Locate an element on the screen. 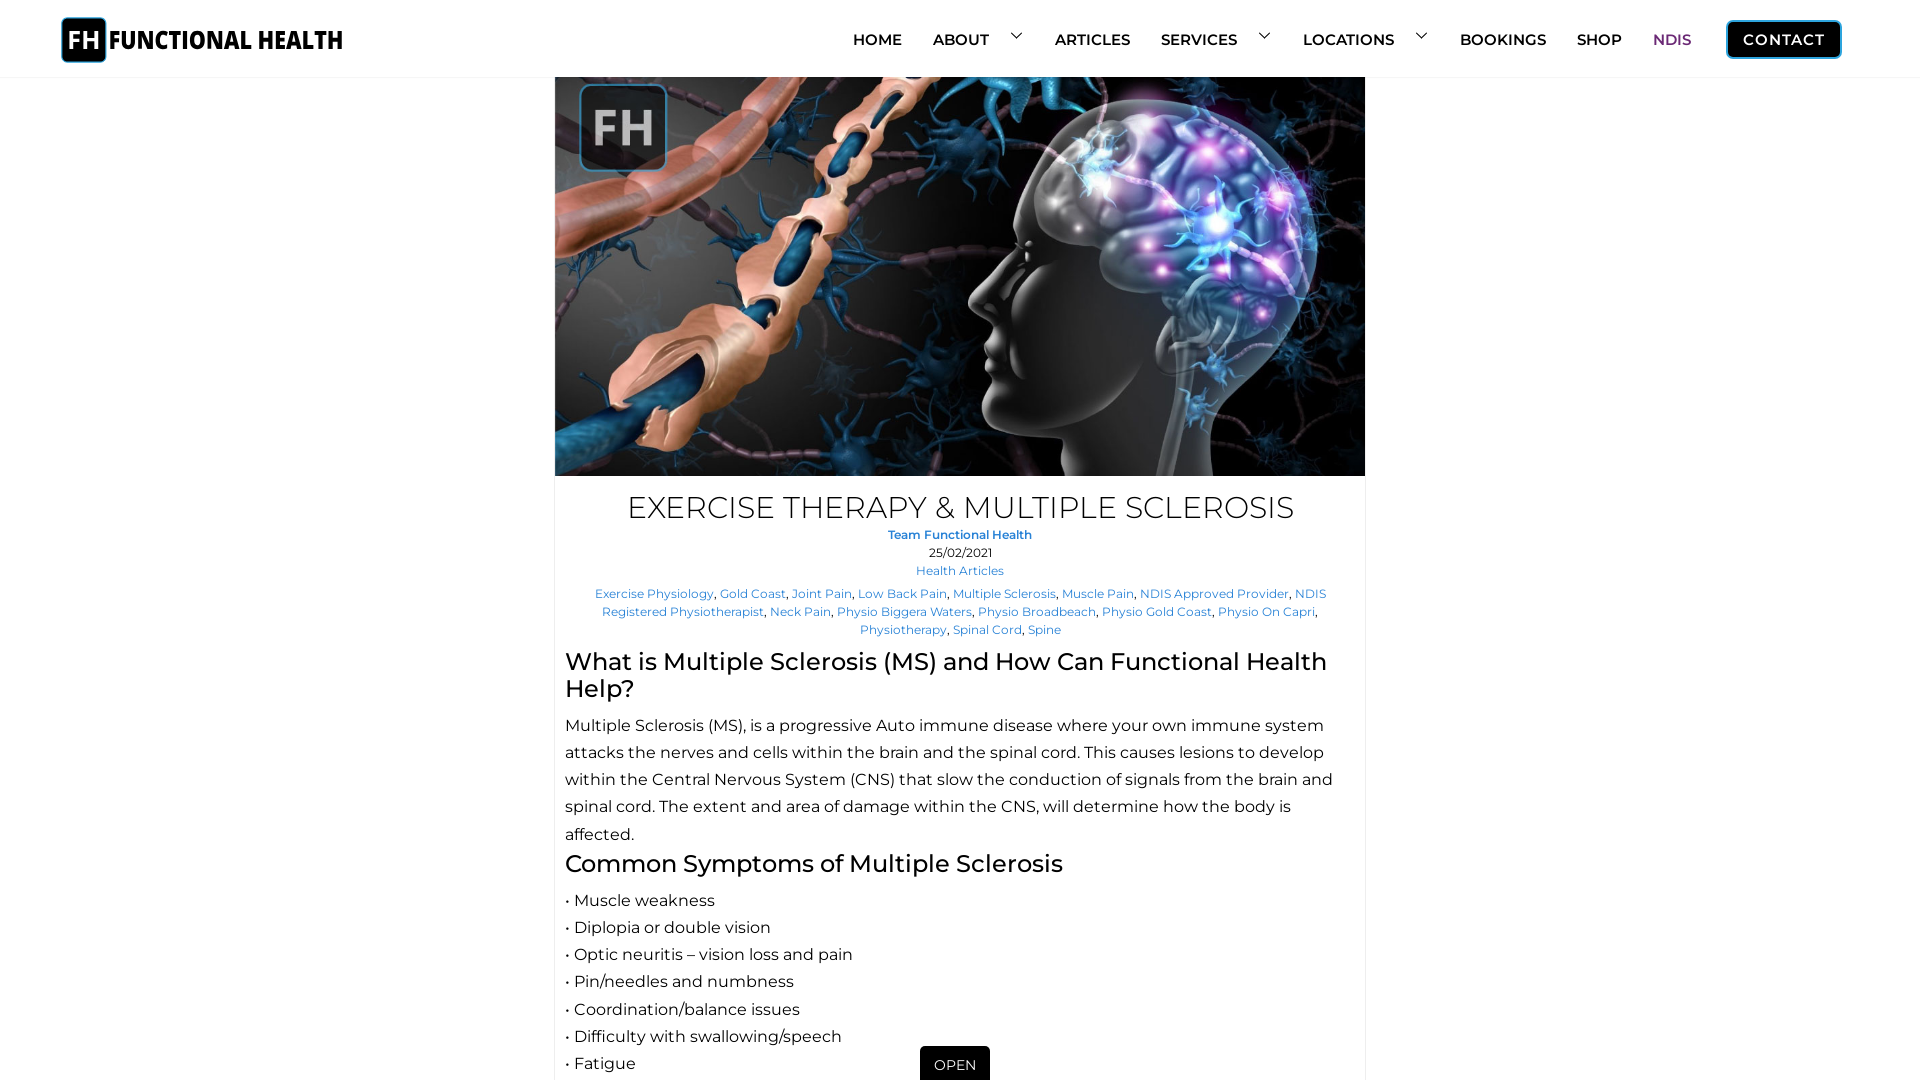  Spine is located at coordinates (1044, 630).